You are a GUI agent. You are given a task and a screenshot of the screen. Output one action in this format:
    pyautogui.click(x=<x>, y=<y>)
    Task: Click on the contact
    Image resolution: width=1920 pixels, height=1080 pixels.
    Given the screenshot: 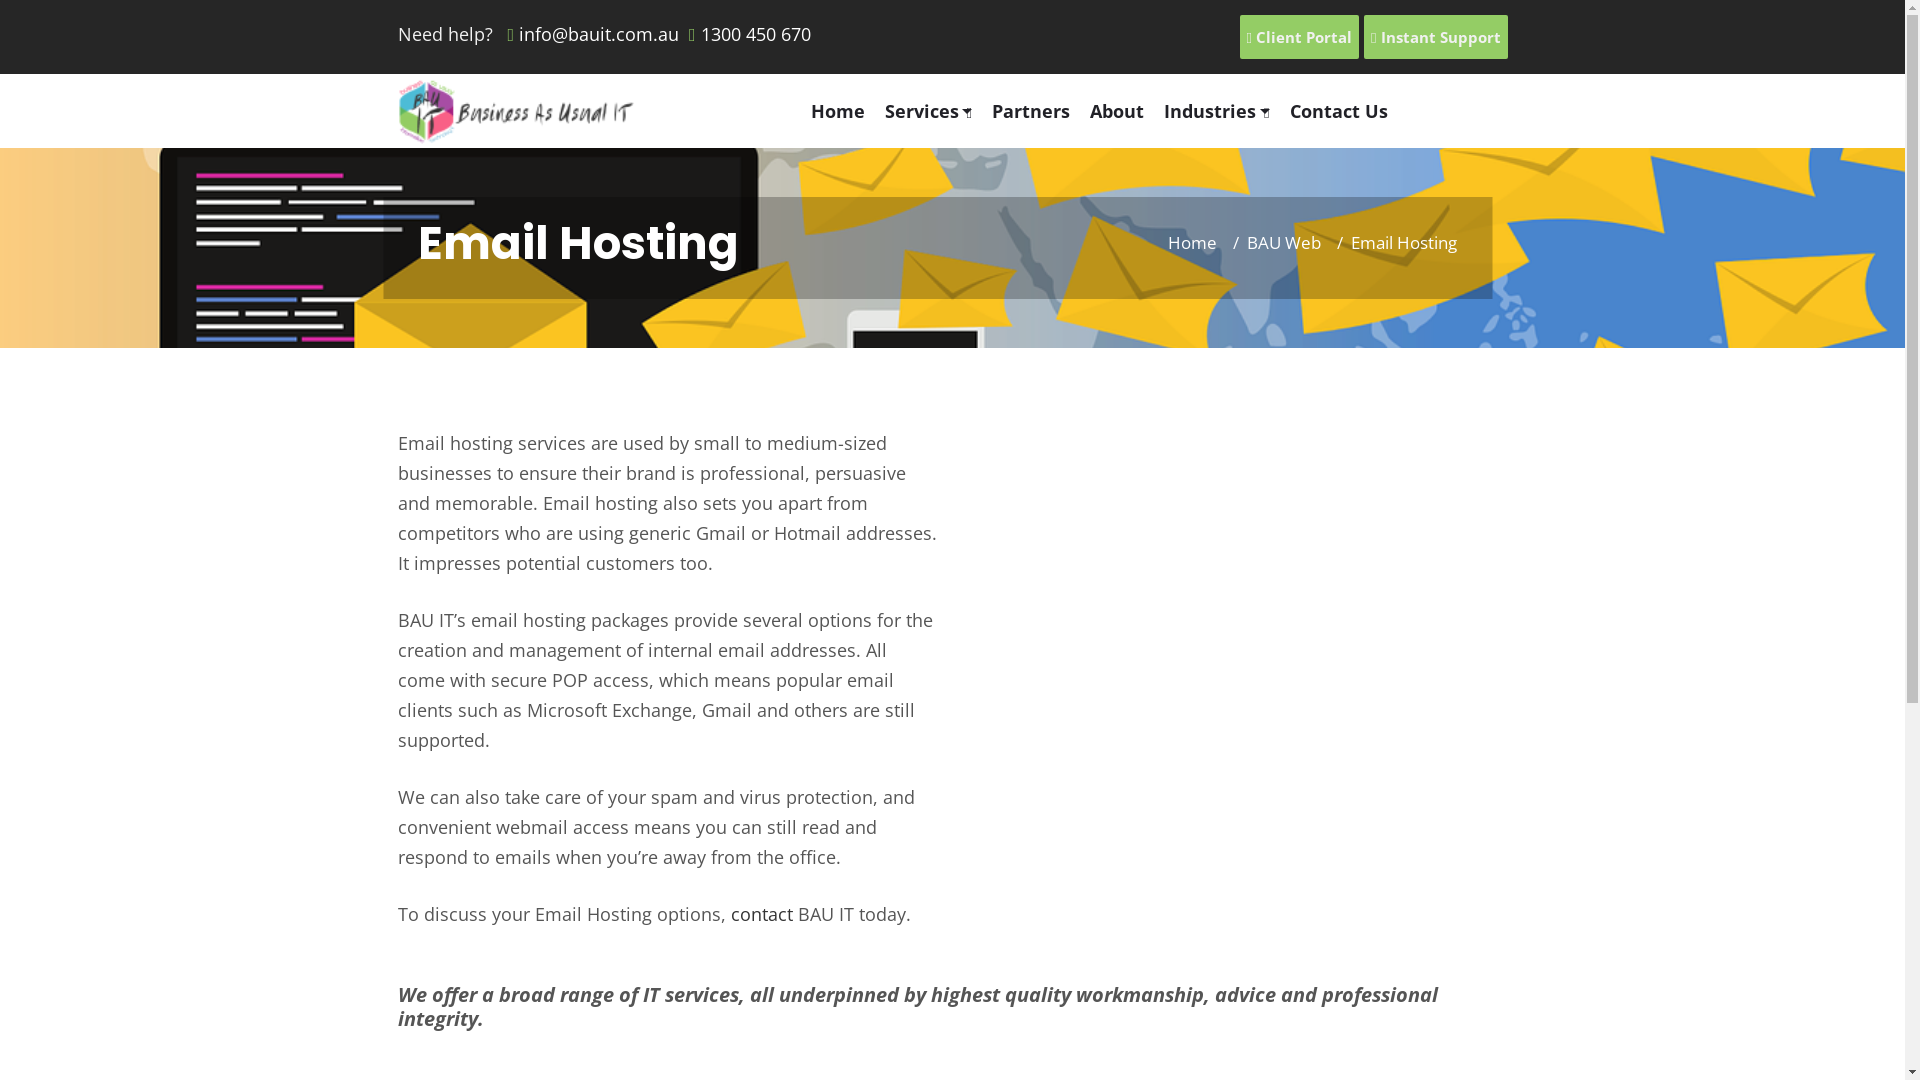 What is the action you would take?
    pyautogui.click(x=761, y=914)
    